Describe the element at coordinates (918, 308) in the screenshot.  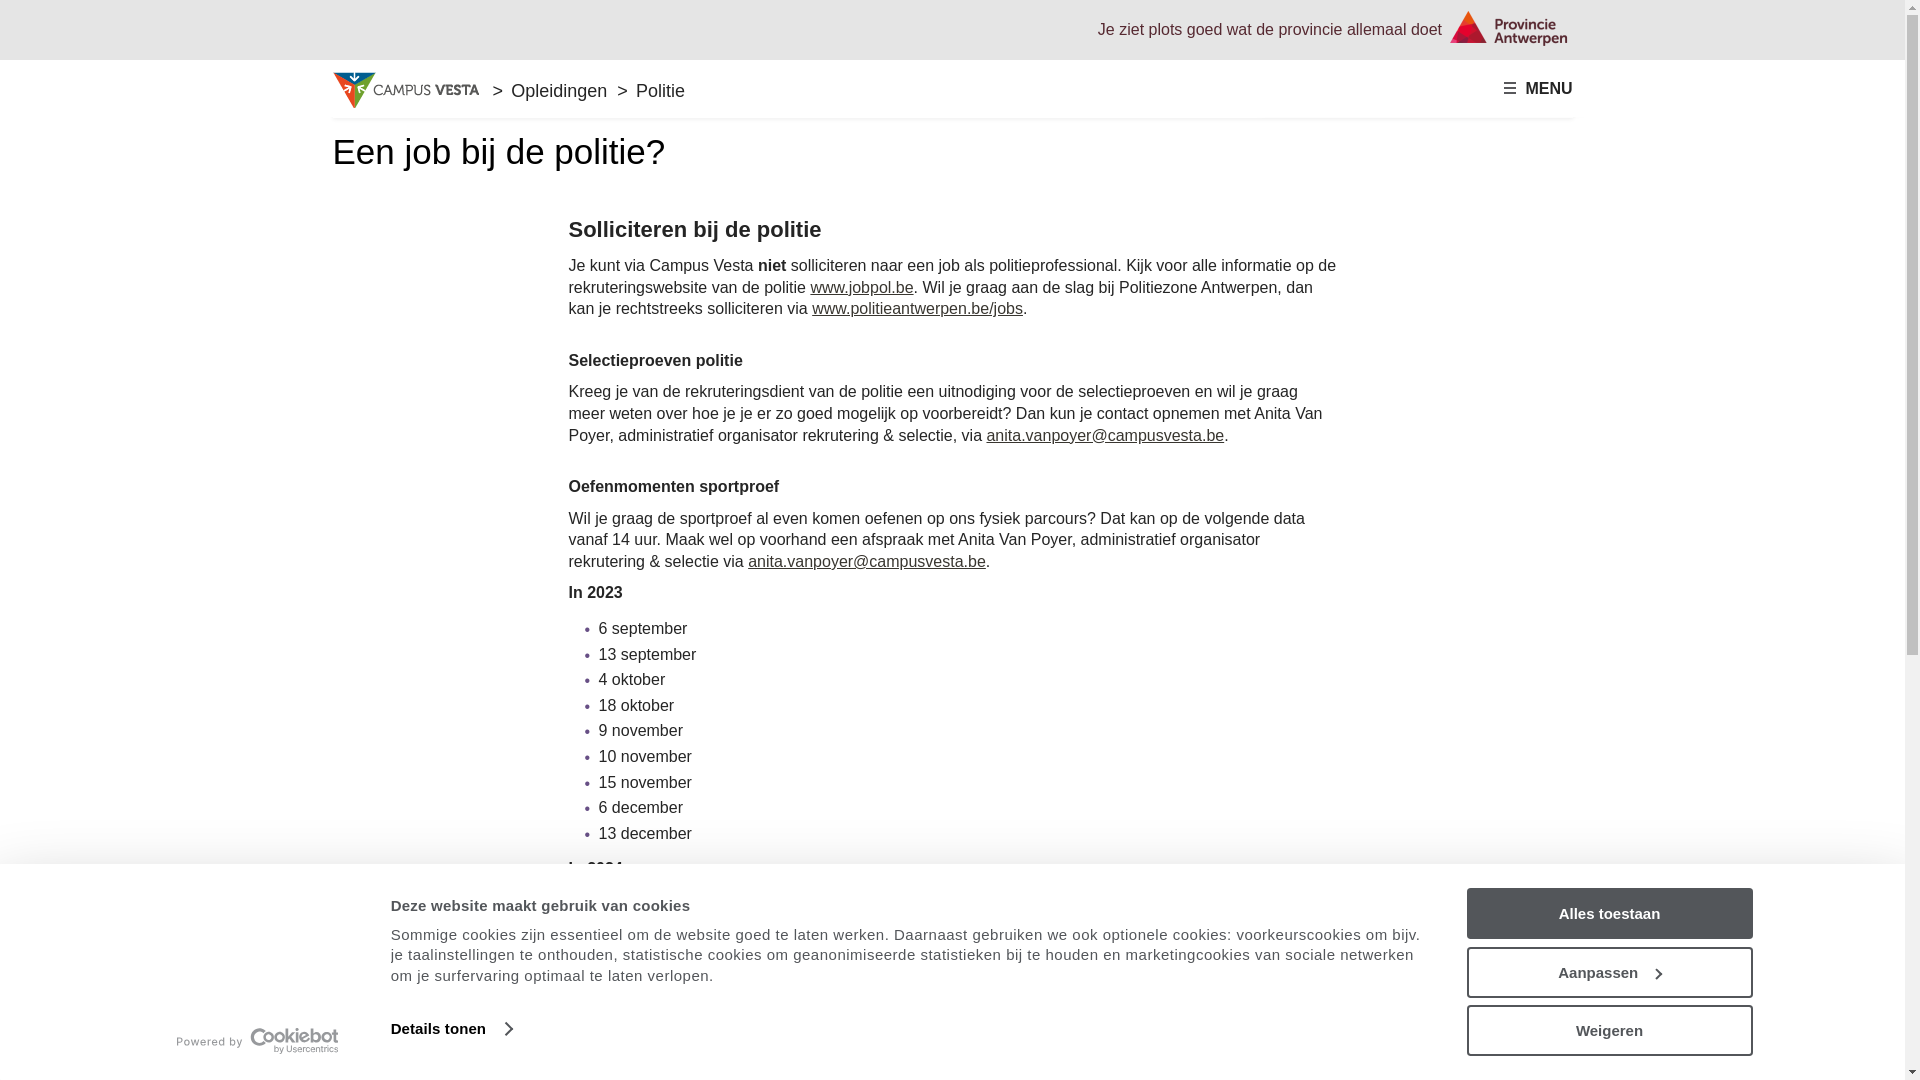
I see `www.politieantwerpen.be/jobs` at that location.